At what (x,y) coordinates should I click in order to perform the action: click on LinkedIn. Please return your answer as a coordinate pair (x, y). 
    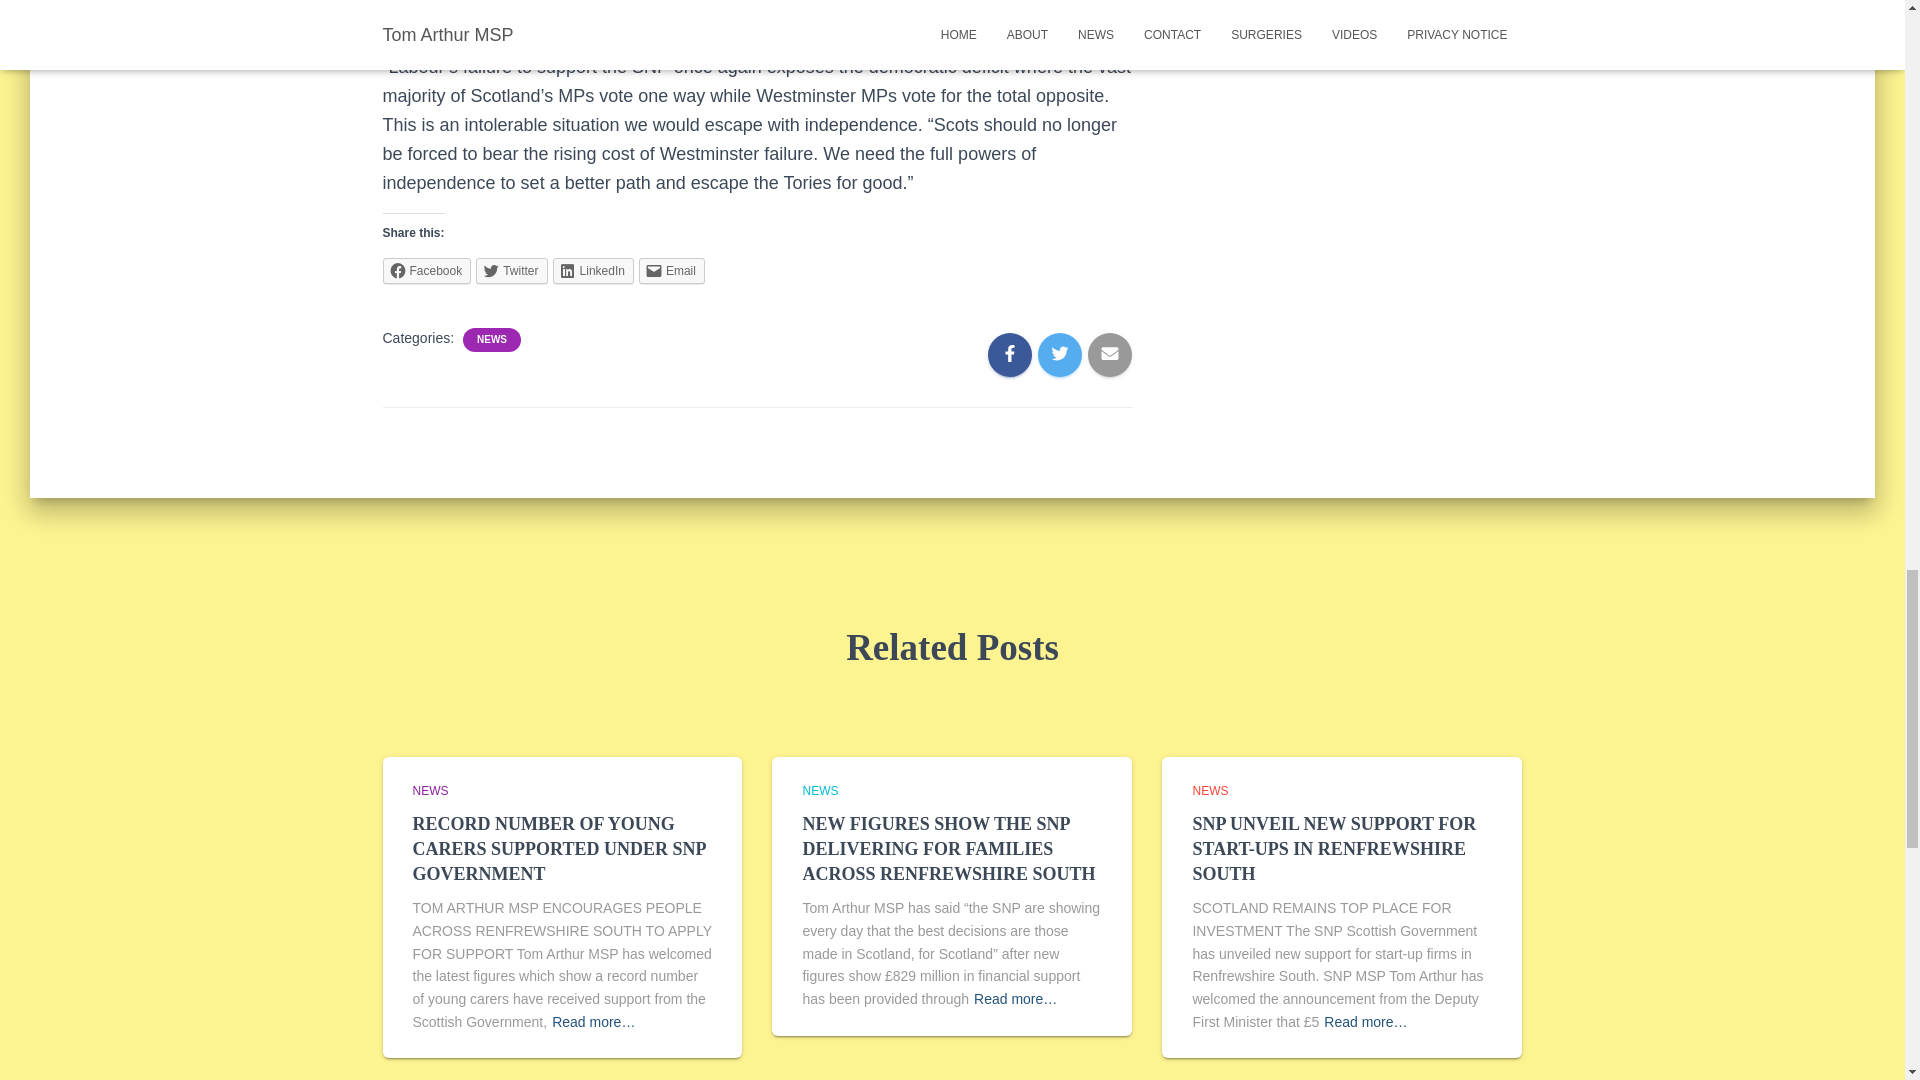
    Looking at the image, I should click on (592, 271).